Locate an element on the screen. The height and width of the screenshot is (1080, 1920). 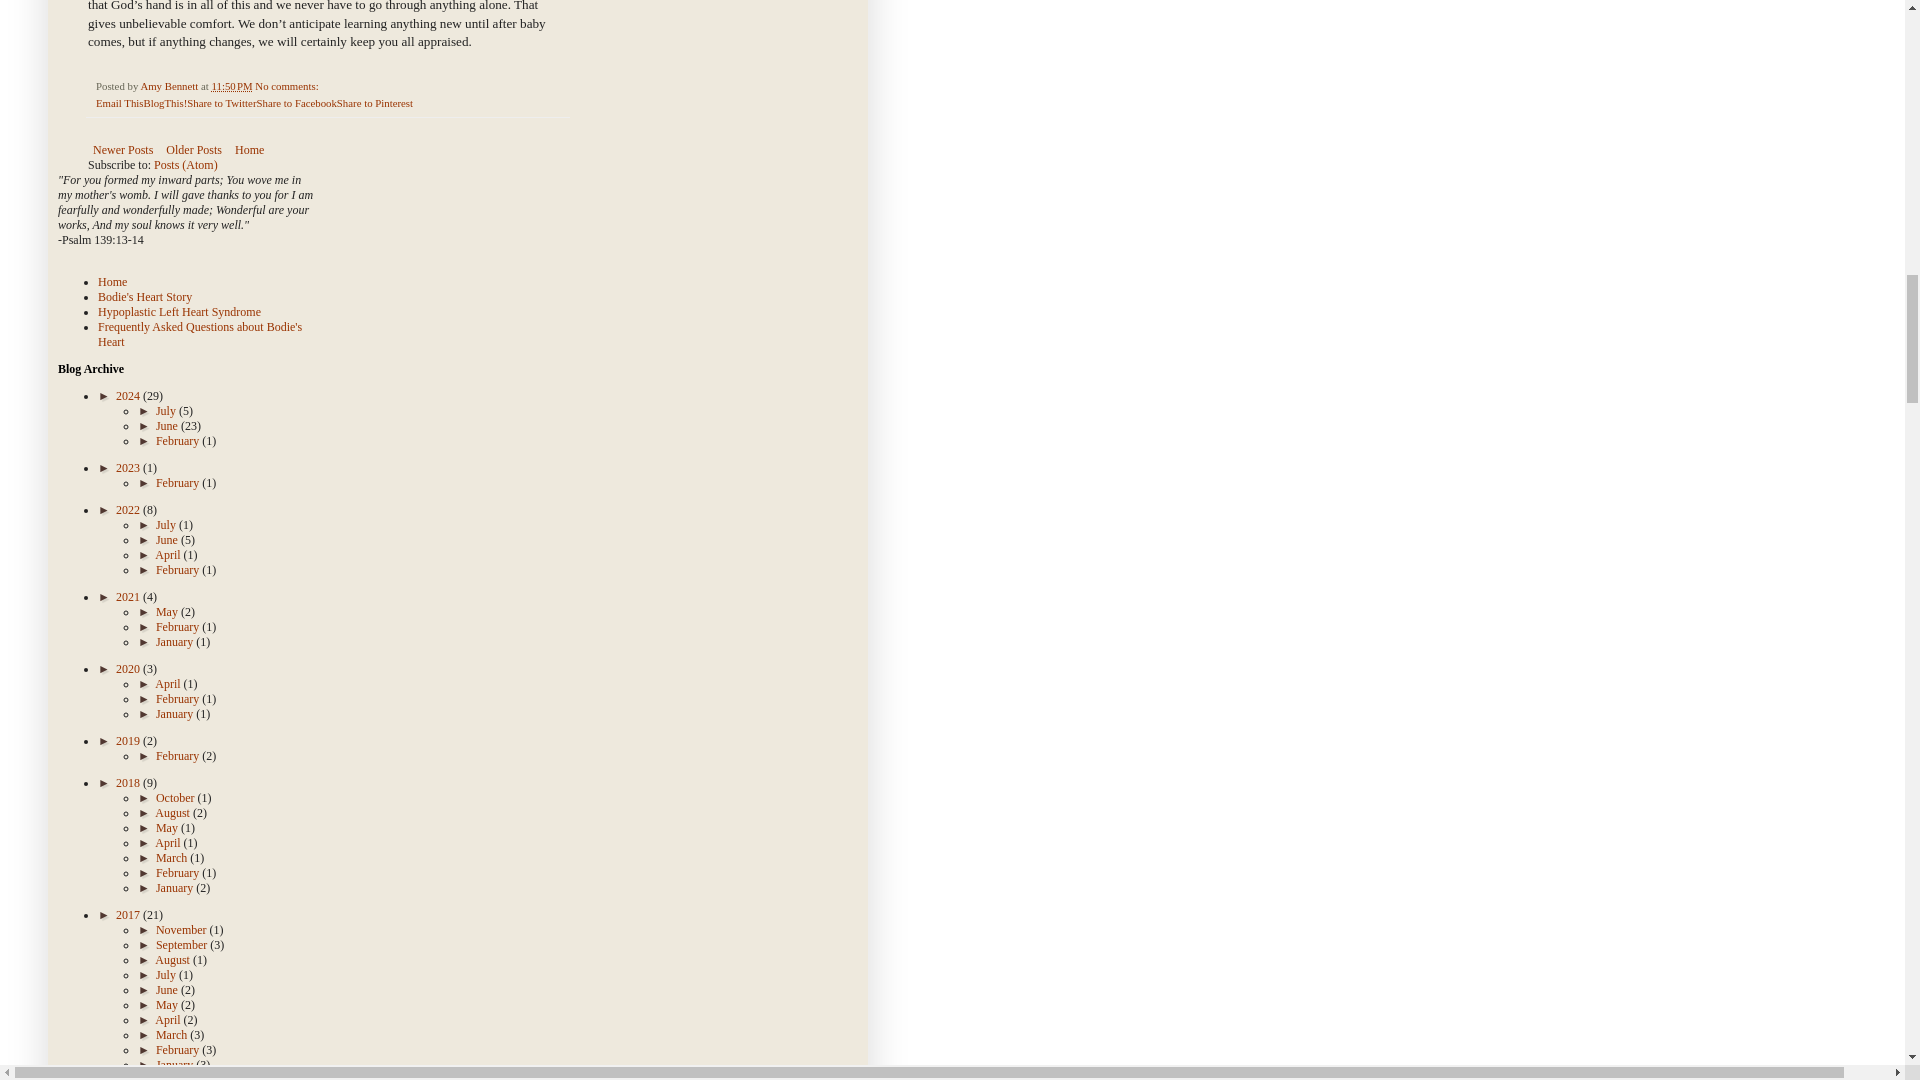
Share to Twitter is located at coordinates (220, 103).